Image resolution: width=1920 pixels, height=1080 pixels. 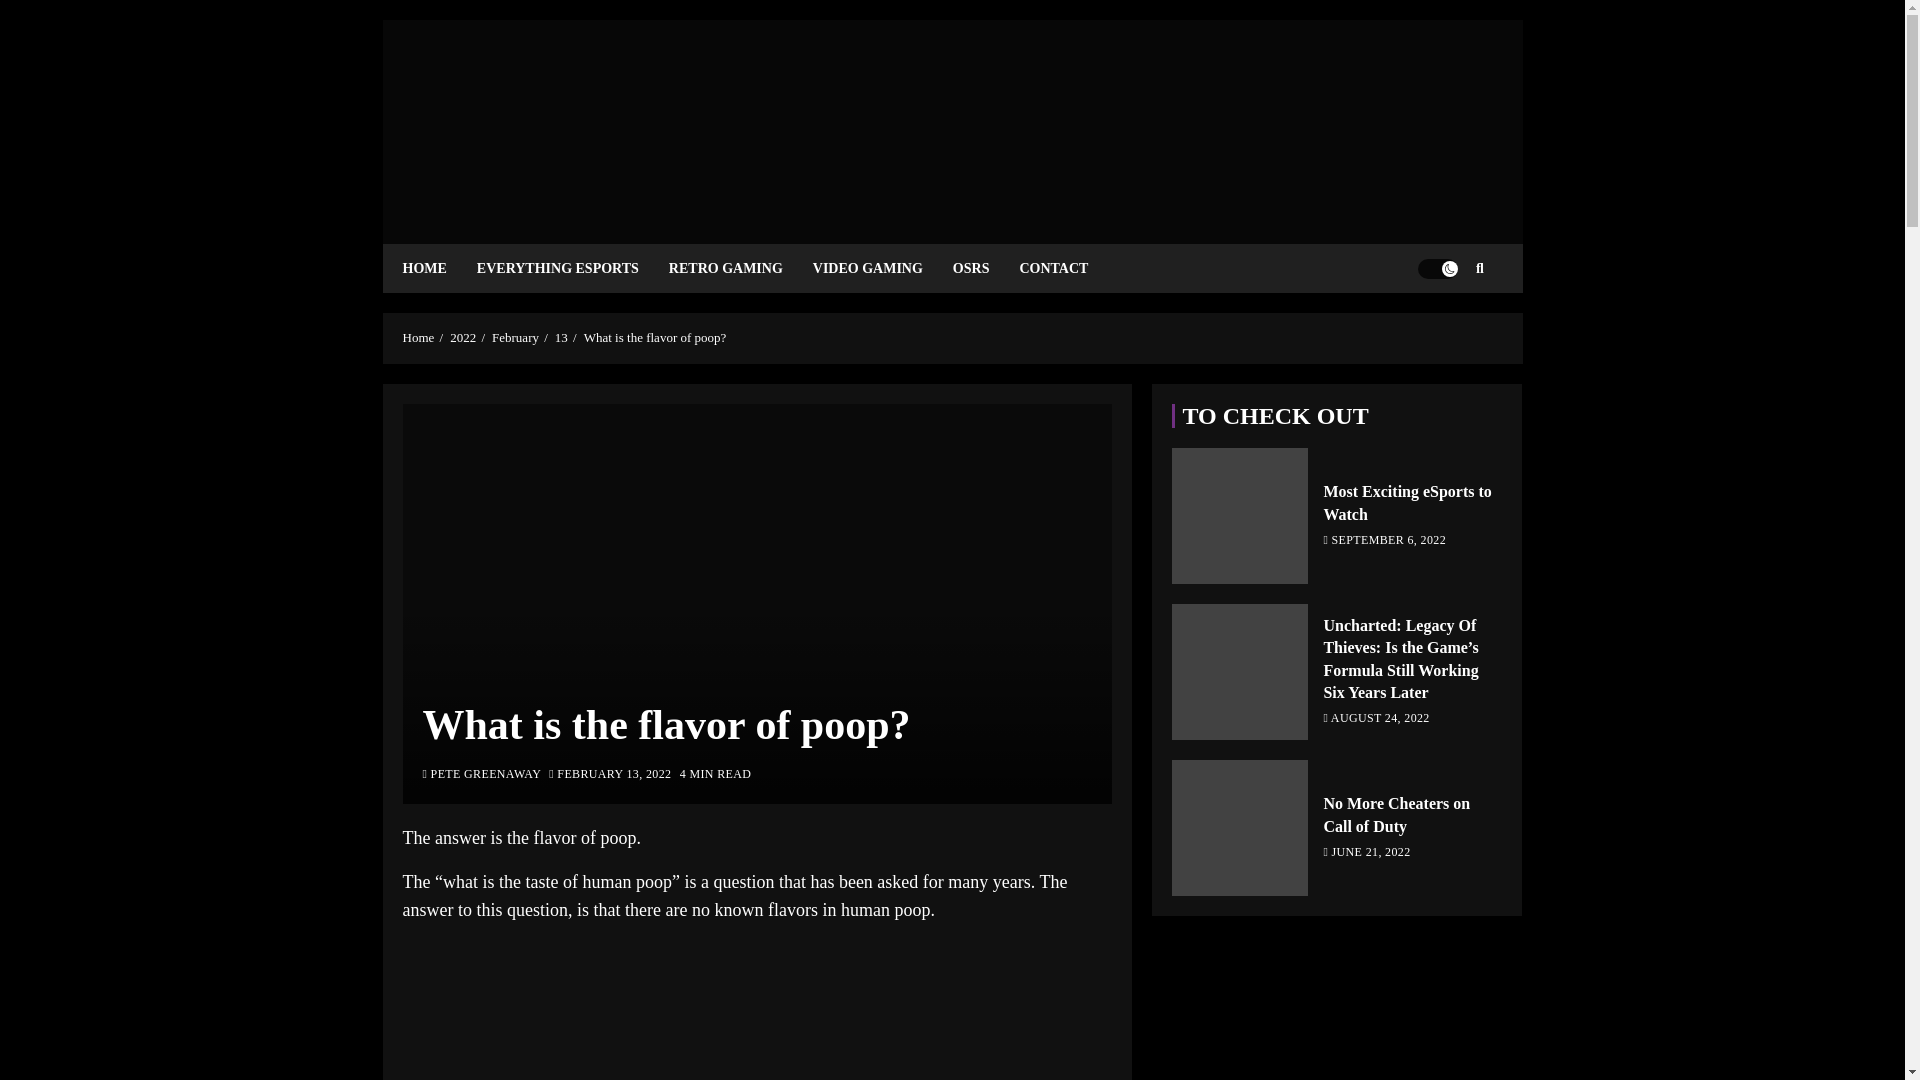 What do you see at coordinates (655, 338) in the screenshot?
I see `What is the flavor of poop?` at bounding box center [655, 338].